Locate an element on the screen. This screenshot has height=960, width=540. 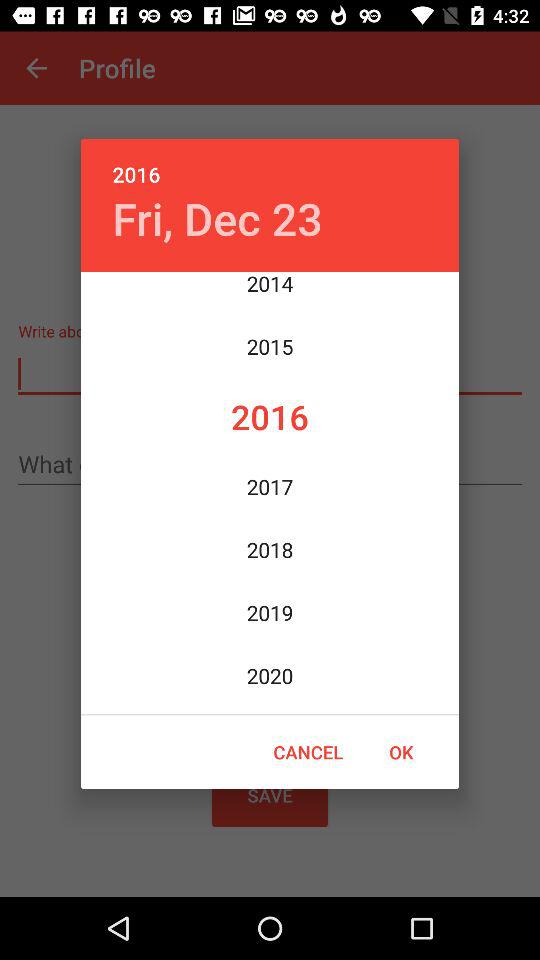
scroll until the cancel icon is located at coordinates (308, 752).